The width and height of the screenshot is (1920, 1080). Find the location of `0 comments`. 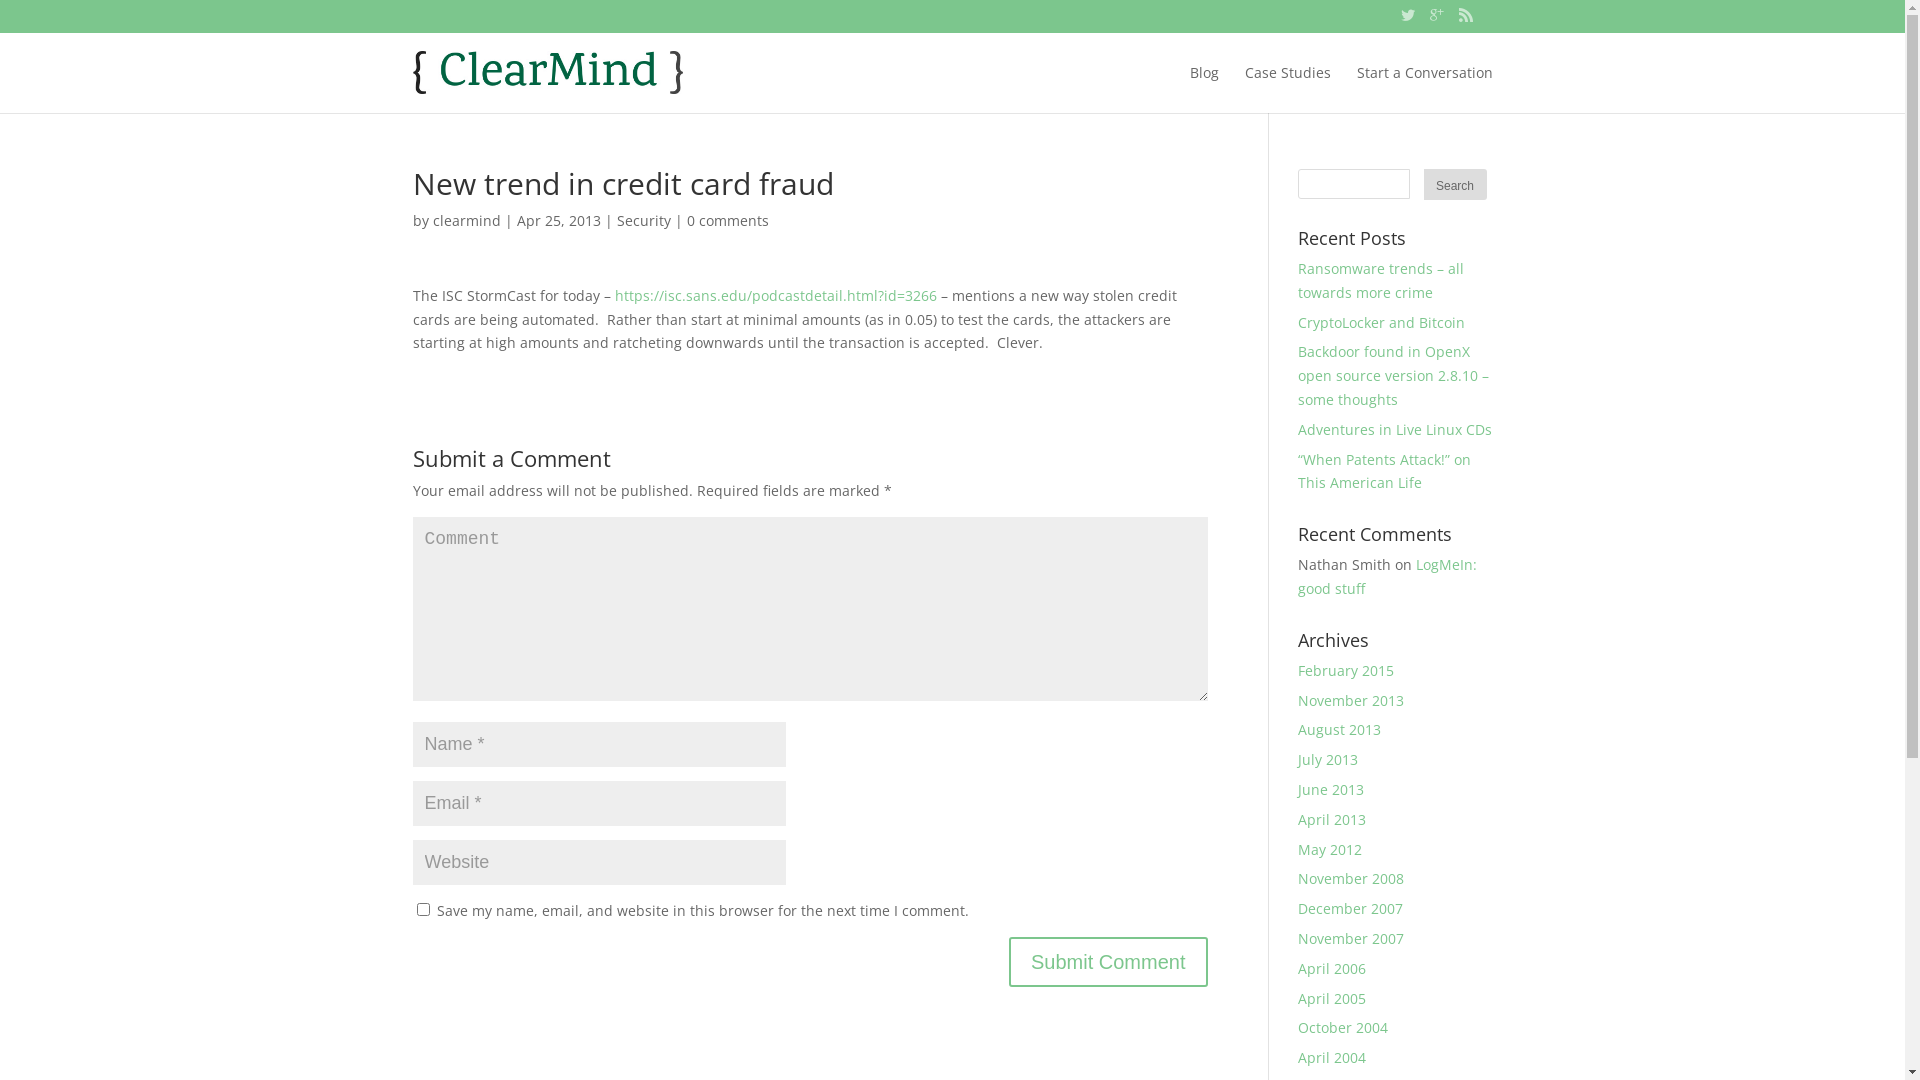

0 comments is located at coordinates (727, 220).